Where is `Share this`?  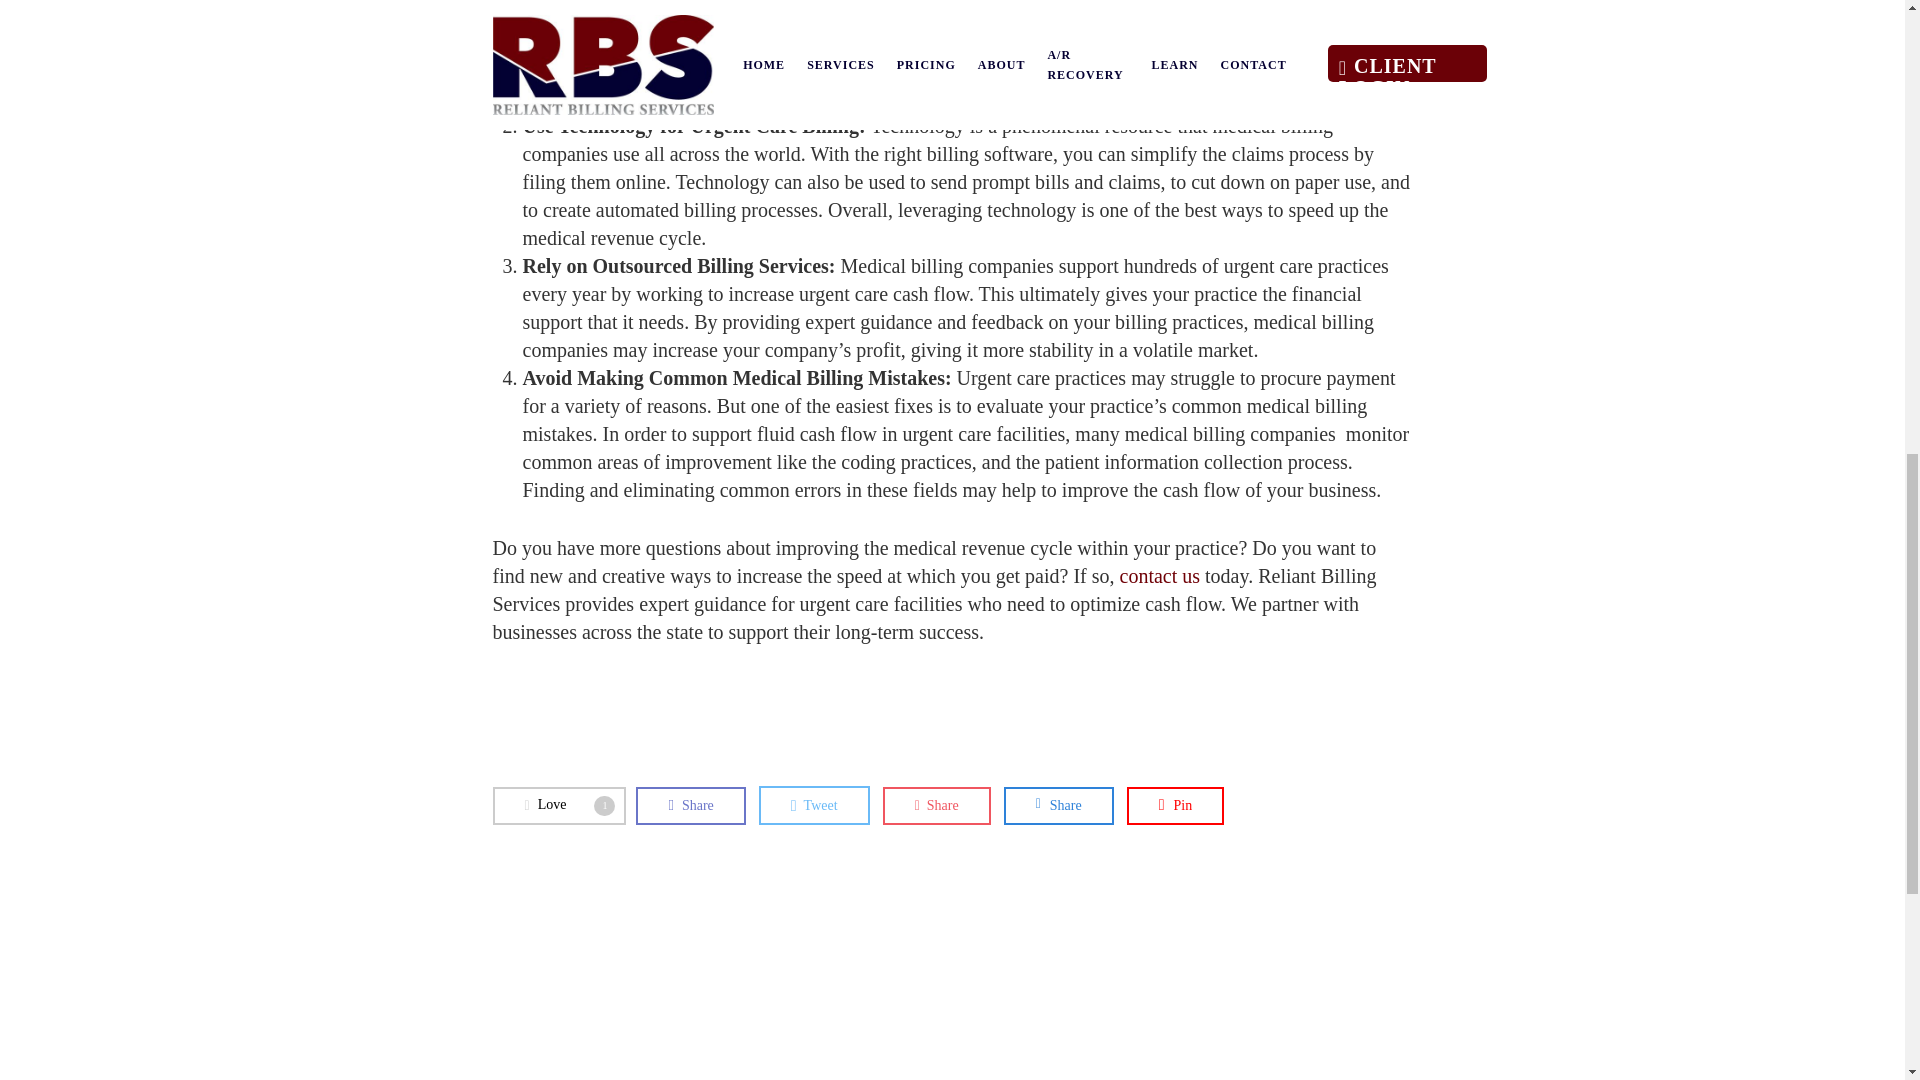
Share this is located at coordinates (690, 806).